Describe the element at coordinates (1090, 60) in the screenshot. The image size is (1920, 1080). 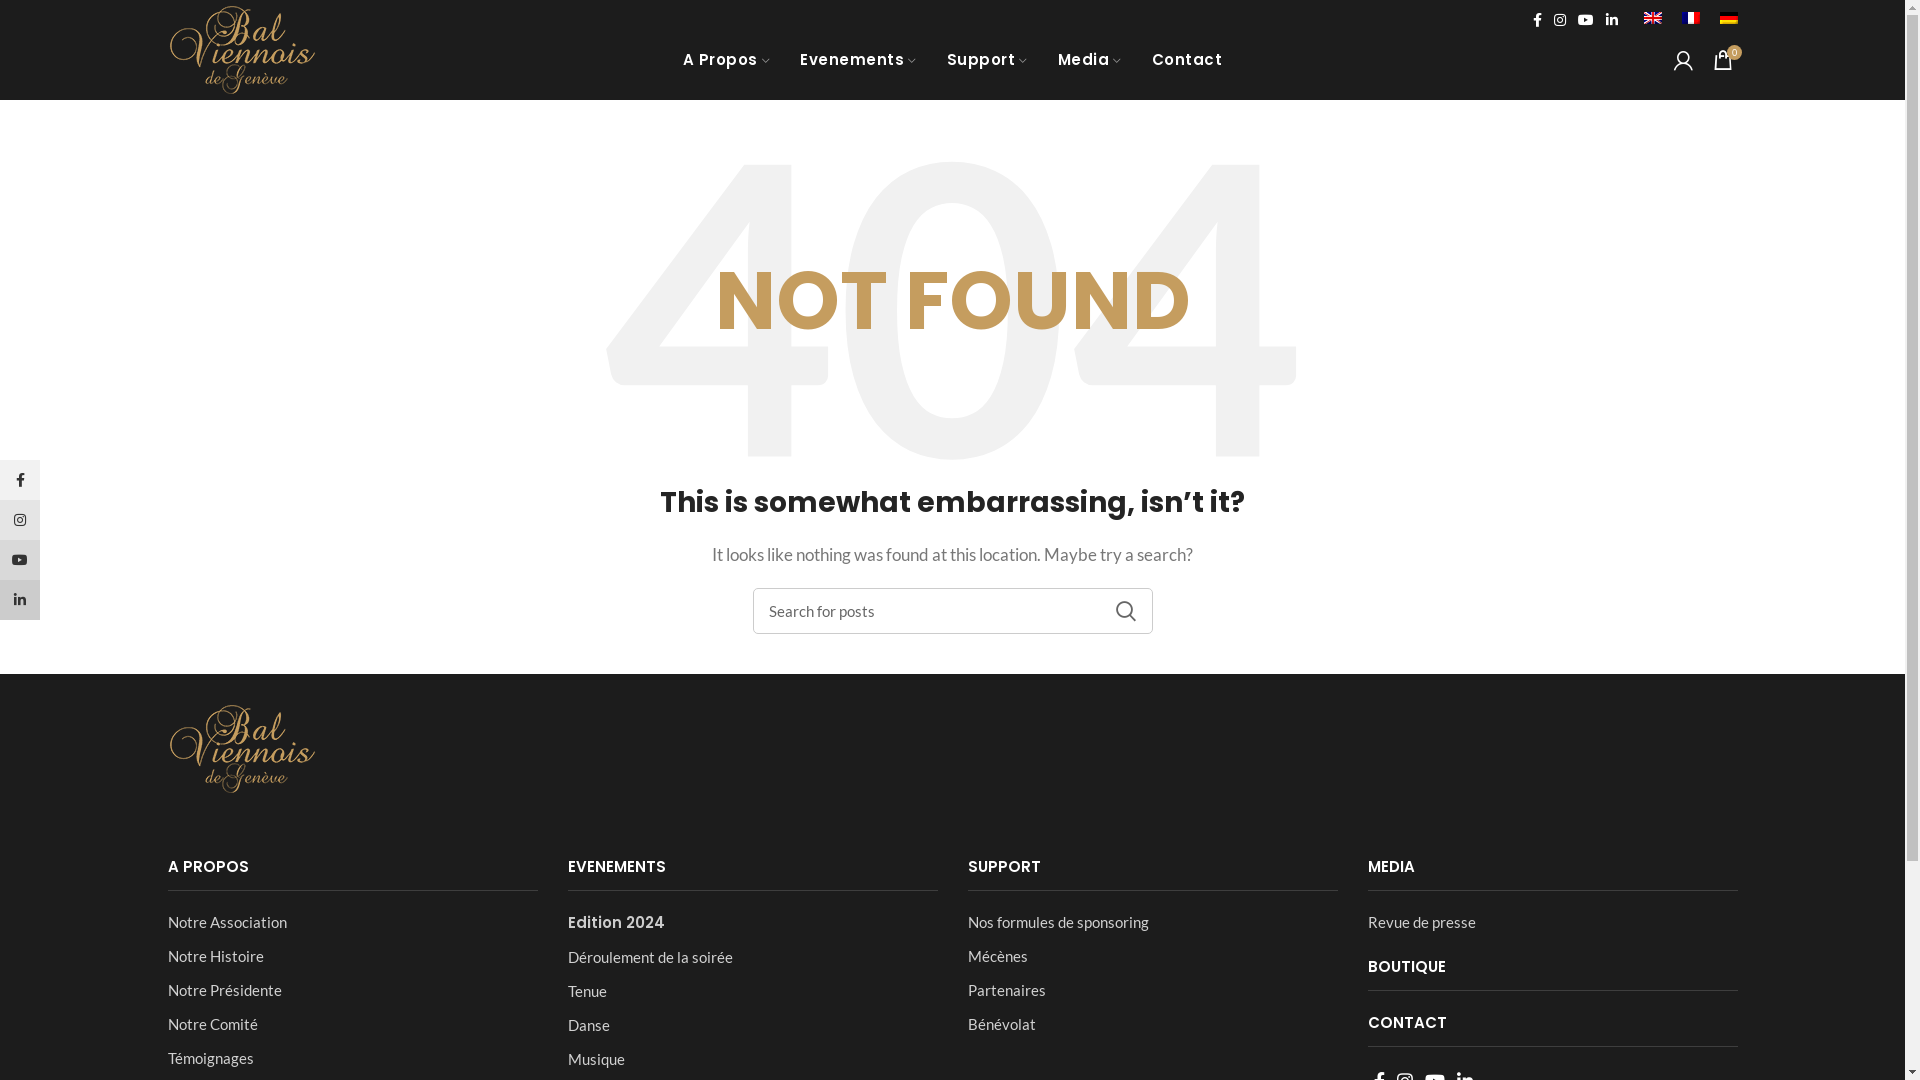
I see `Media` at that location.